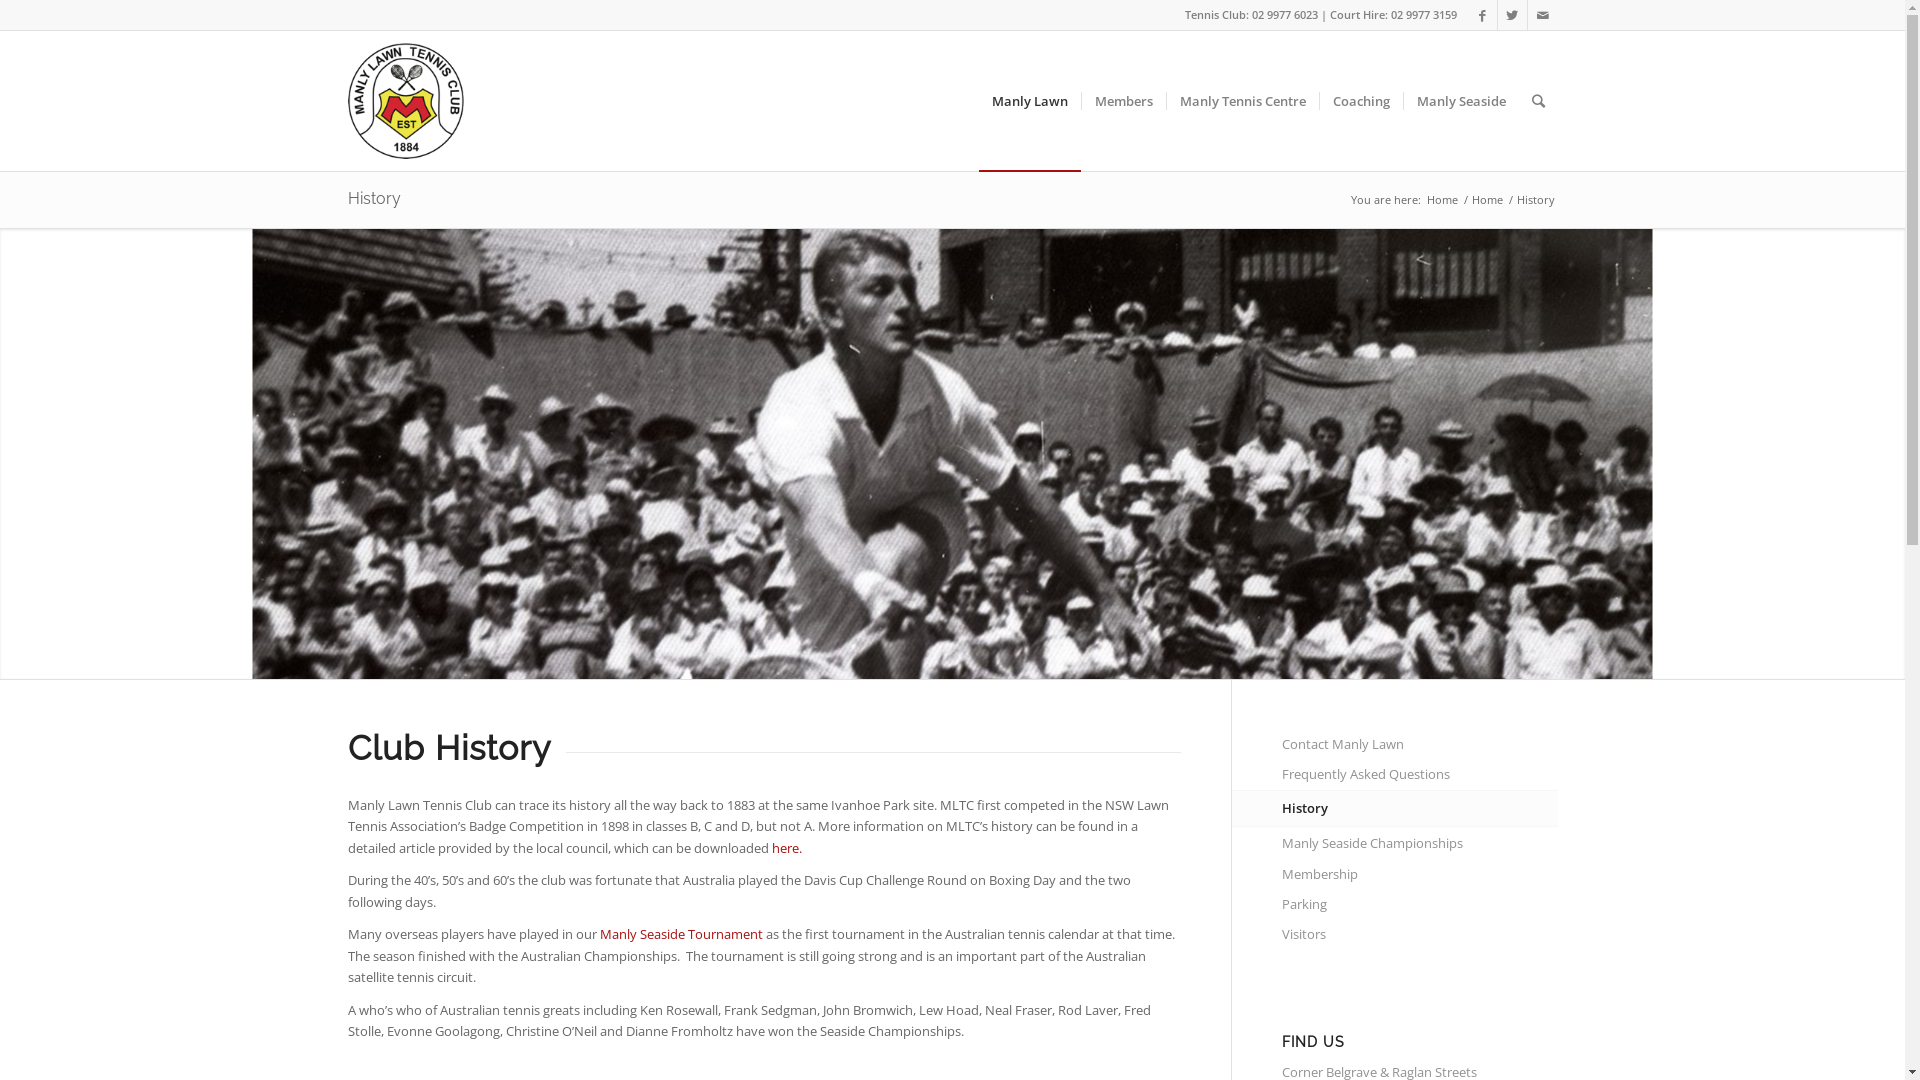  I want to click on History, so click(374, 198).